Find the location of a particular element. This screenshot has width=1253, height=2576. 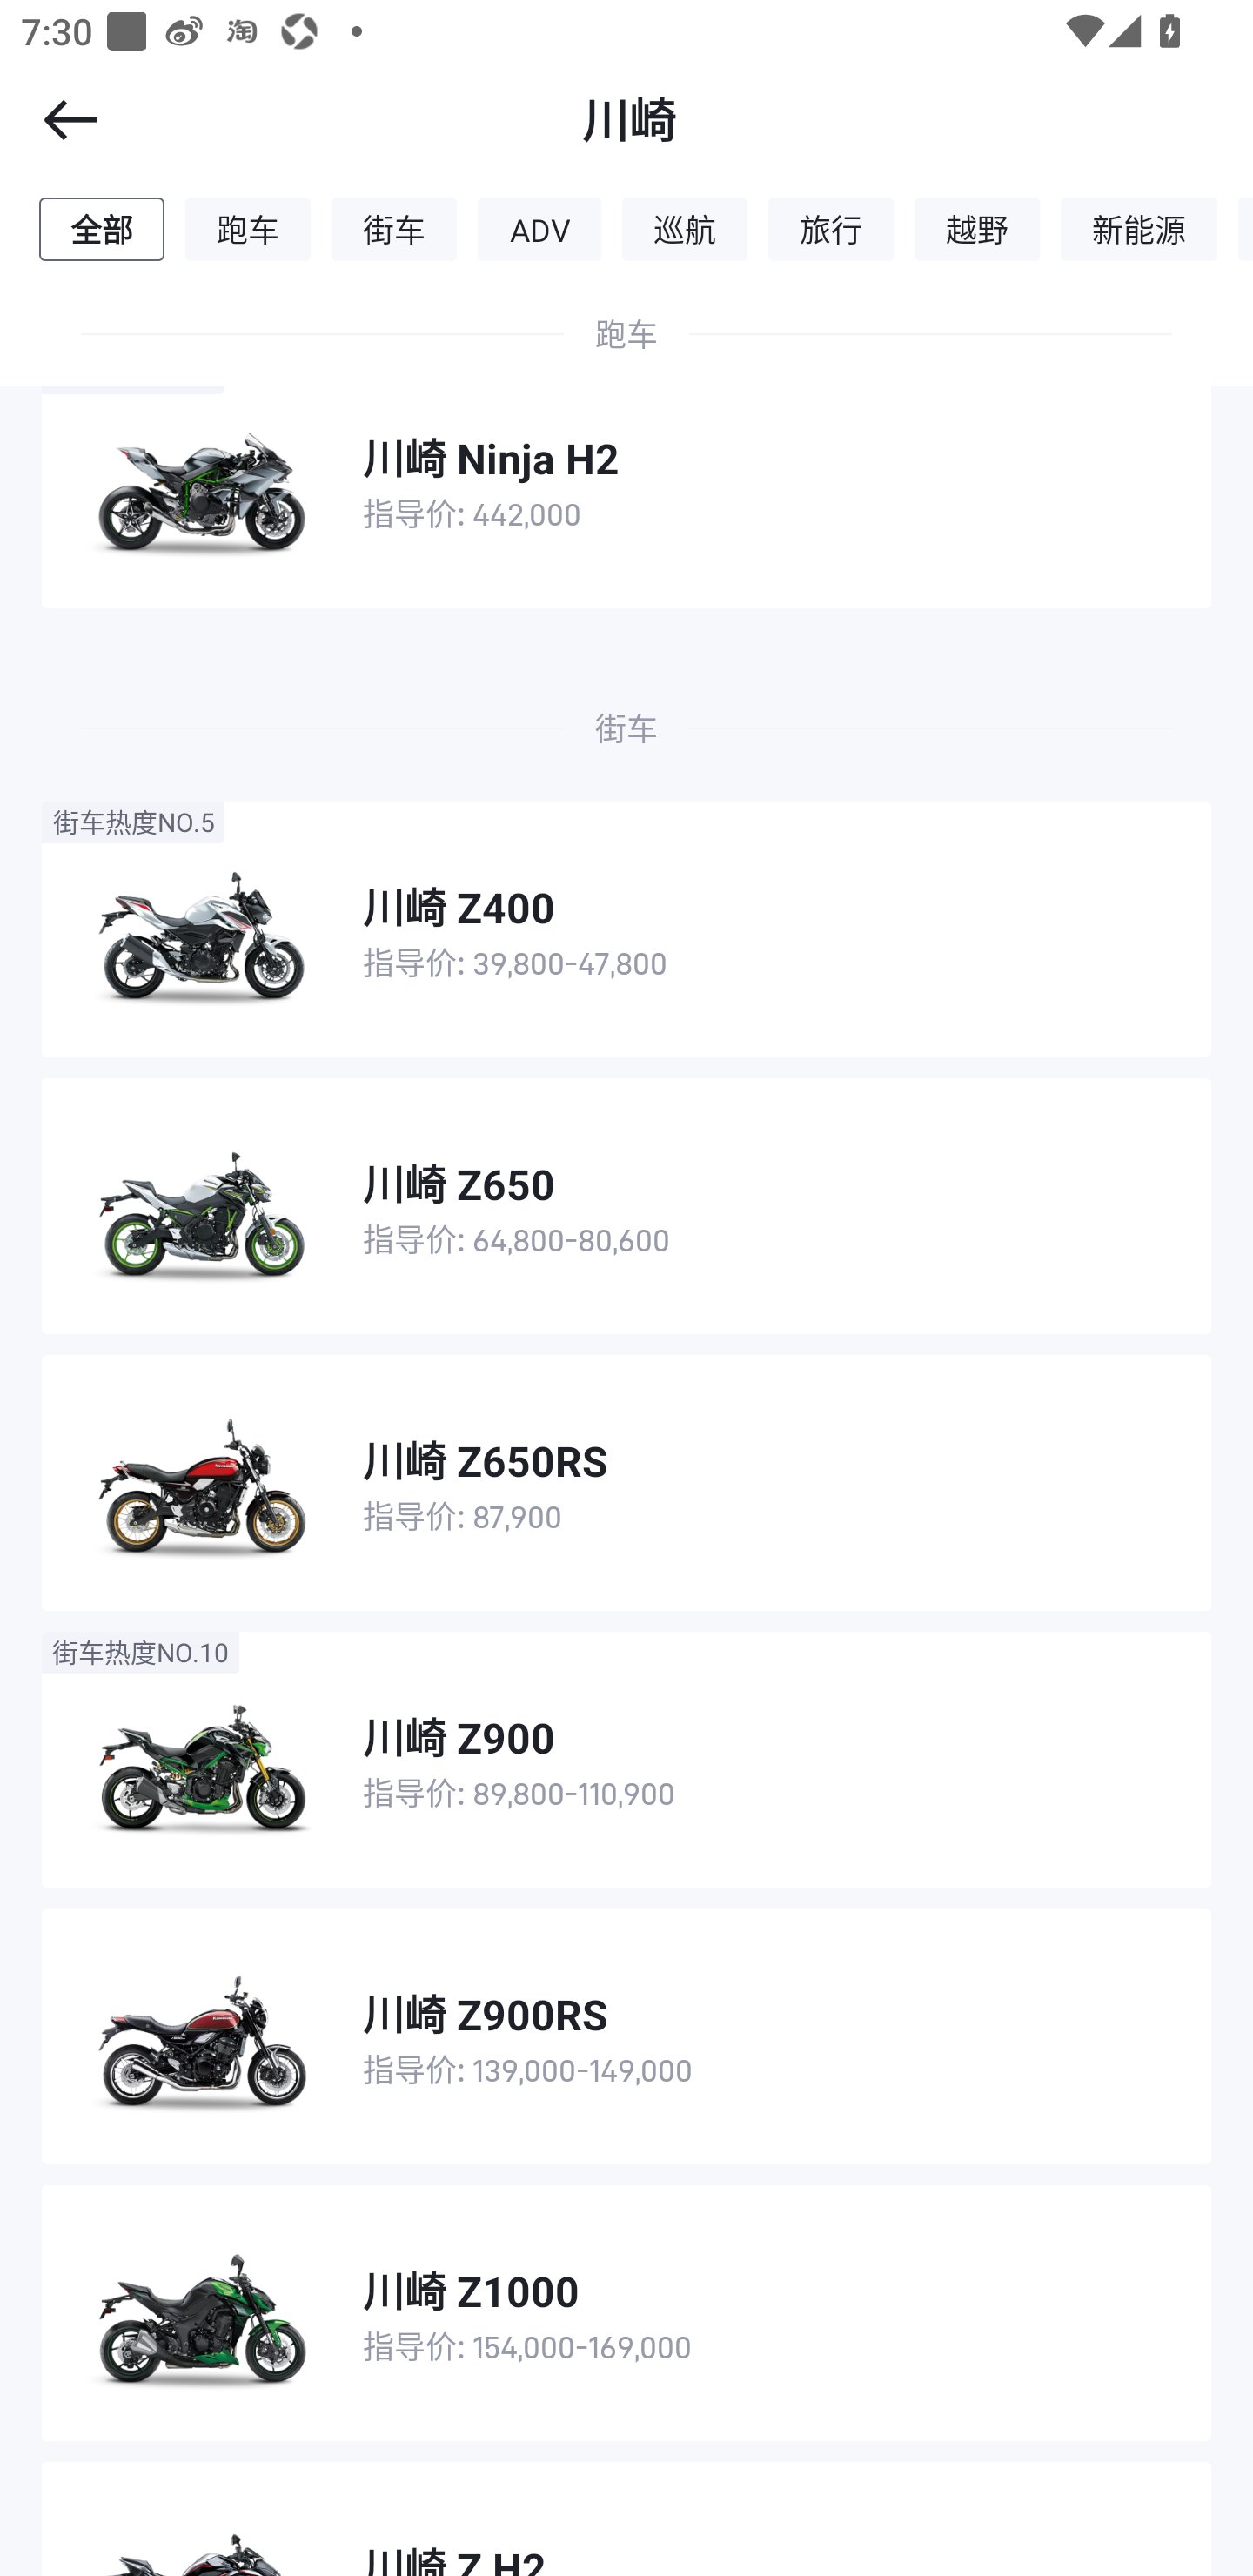

跑车 is located at coordinates (248, 228).